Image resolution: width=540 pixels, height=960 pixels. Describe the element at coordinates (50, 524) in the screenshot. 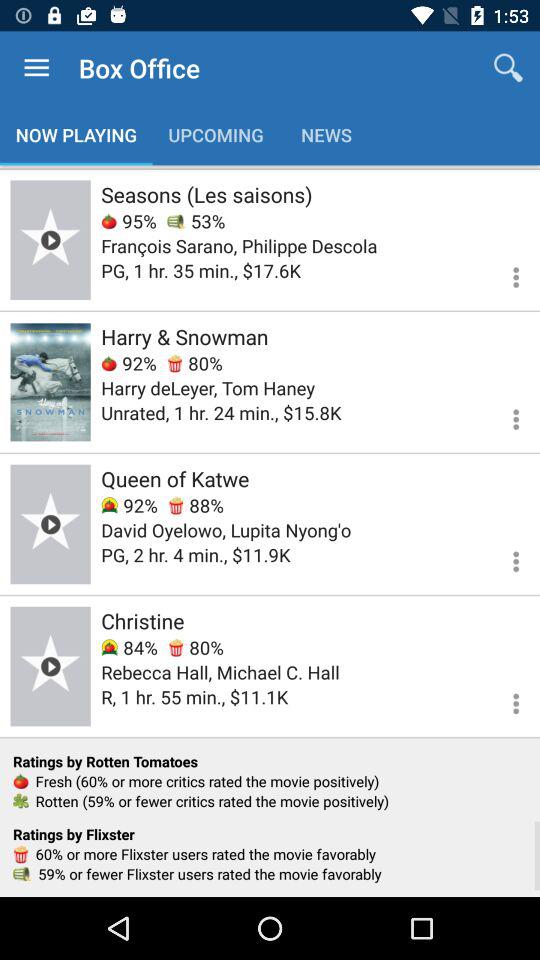

I see `check the page` at that location.